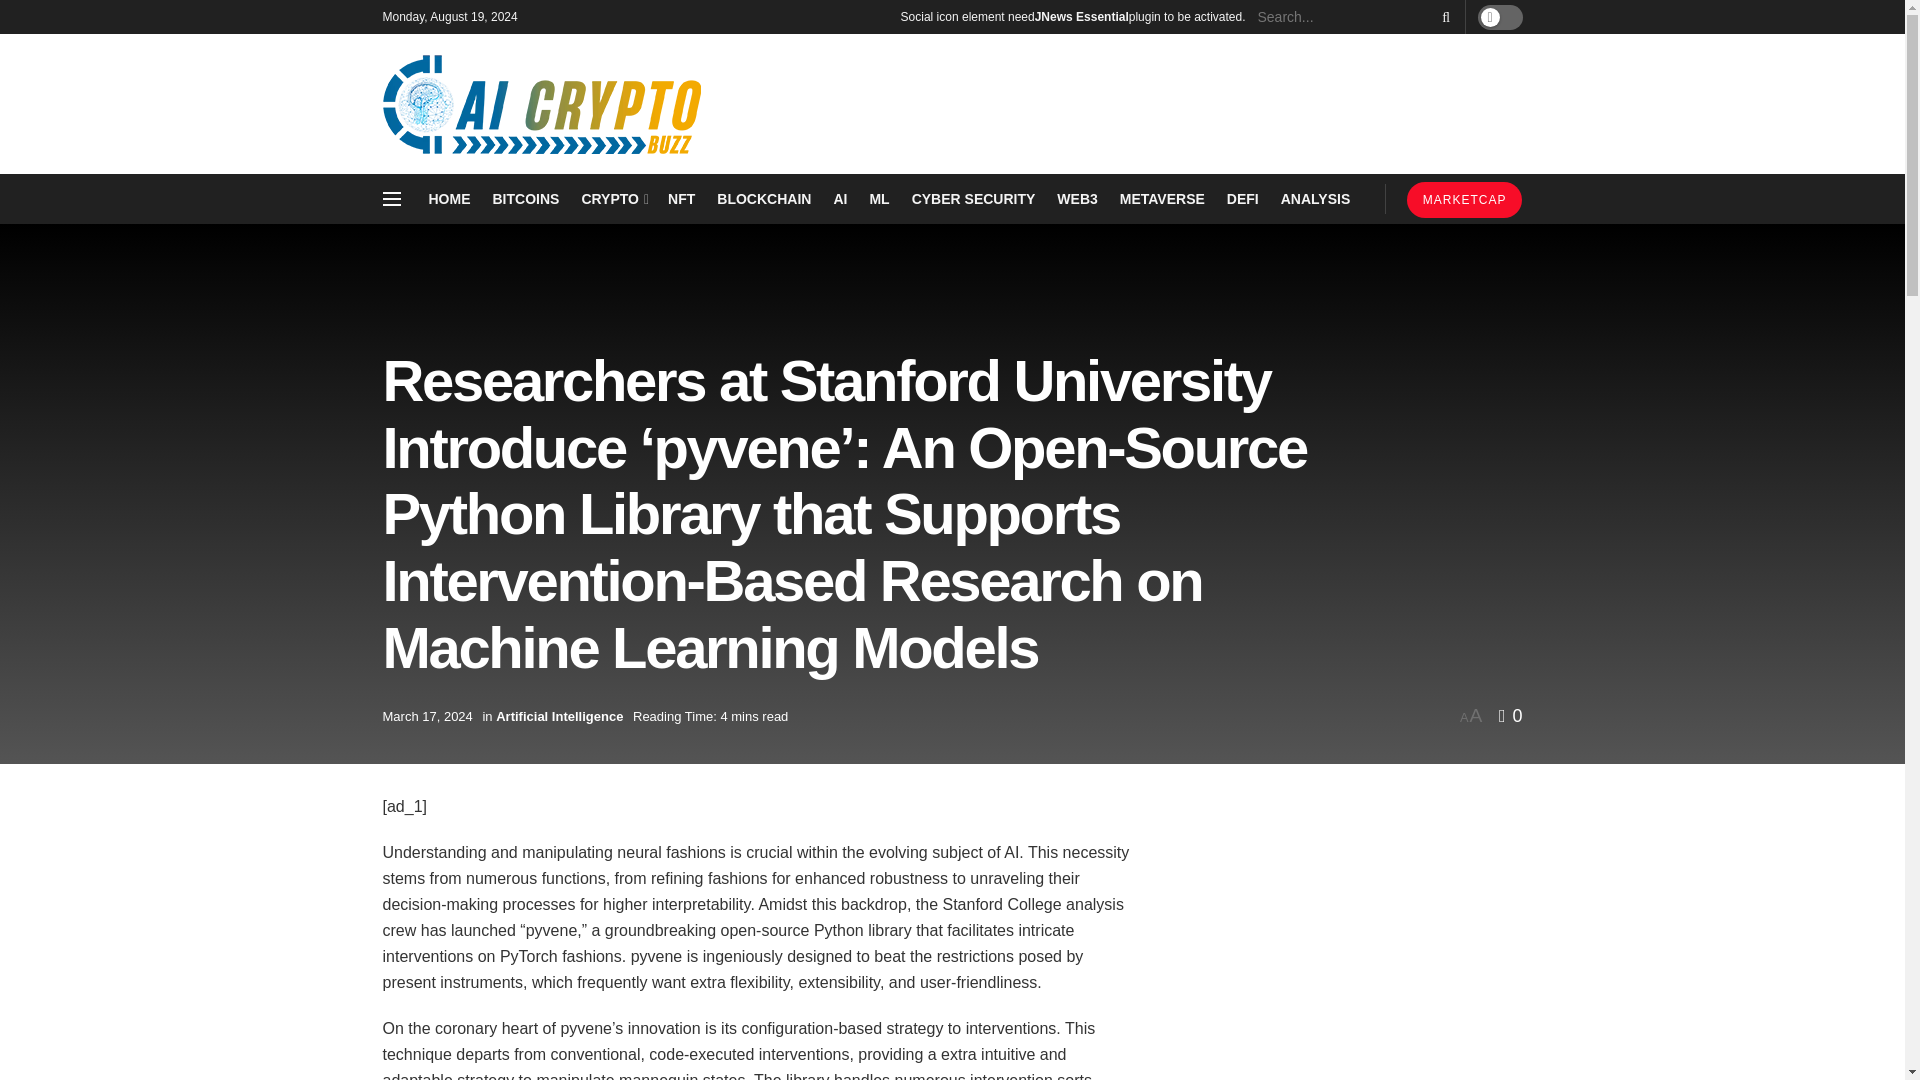  I want to click on ANALYSIS, so click(1316, 198).